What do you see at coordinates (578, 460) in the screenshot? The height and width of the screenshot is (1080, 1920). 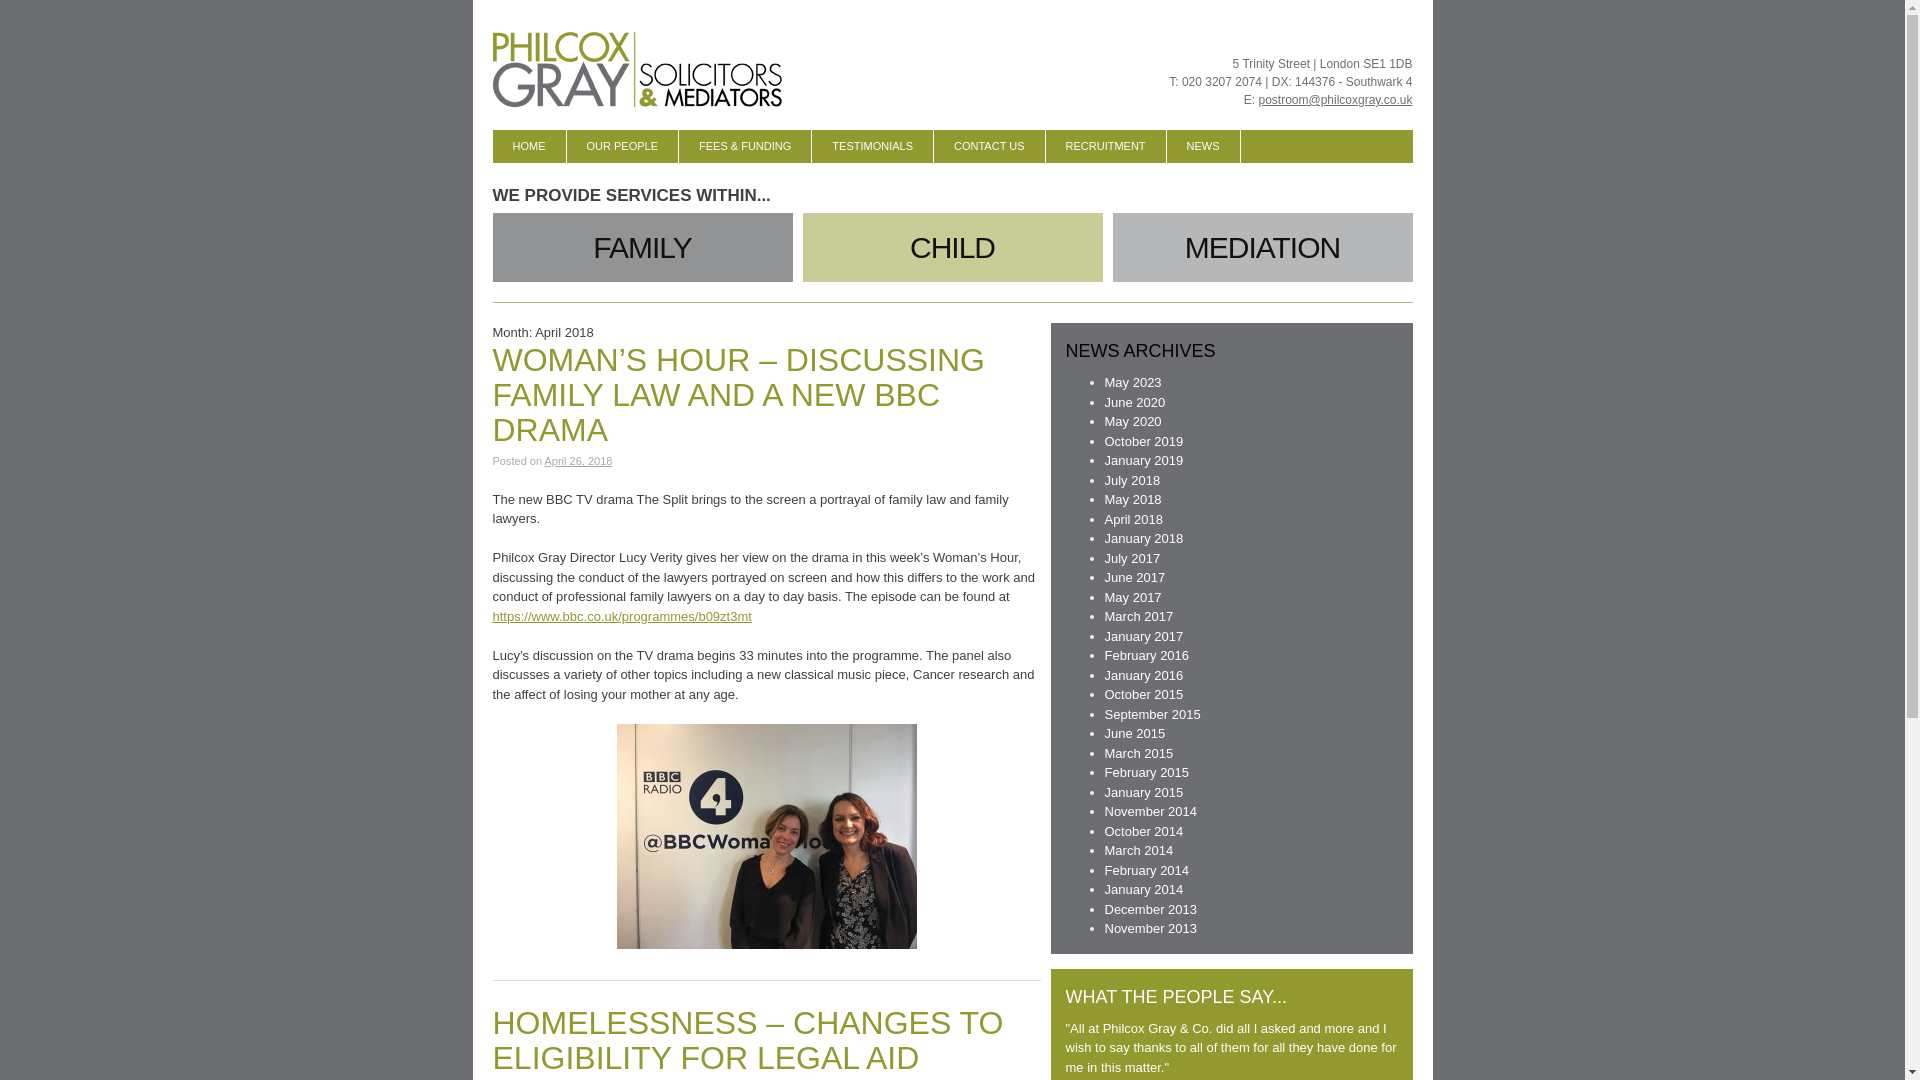 I see `10:45 am` at bounding box center [578, 460].